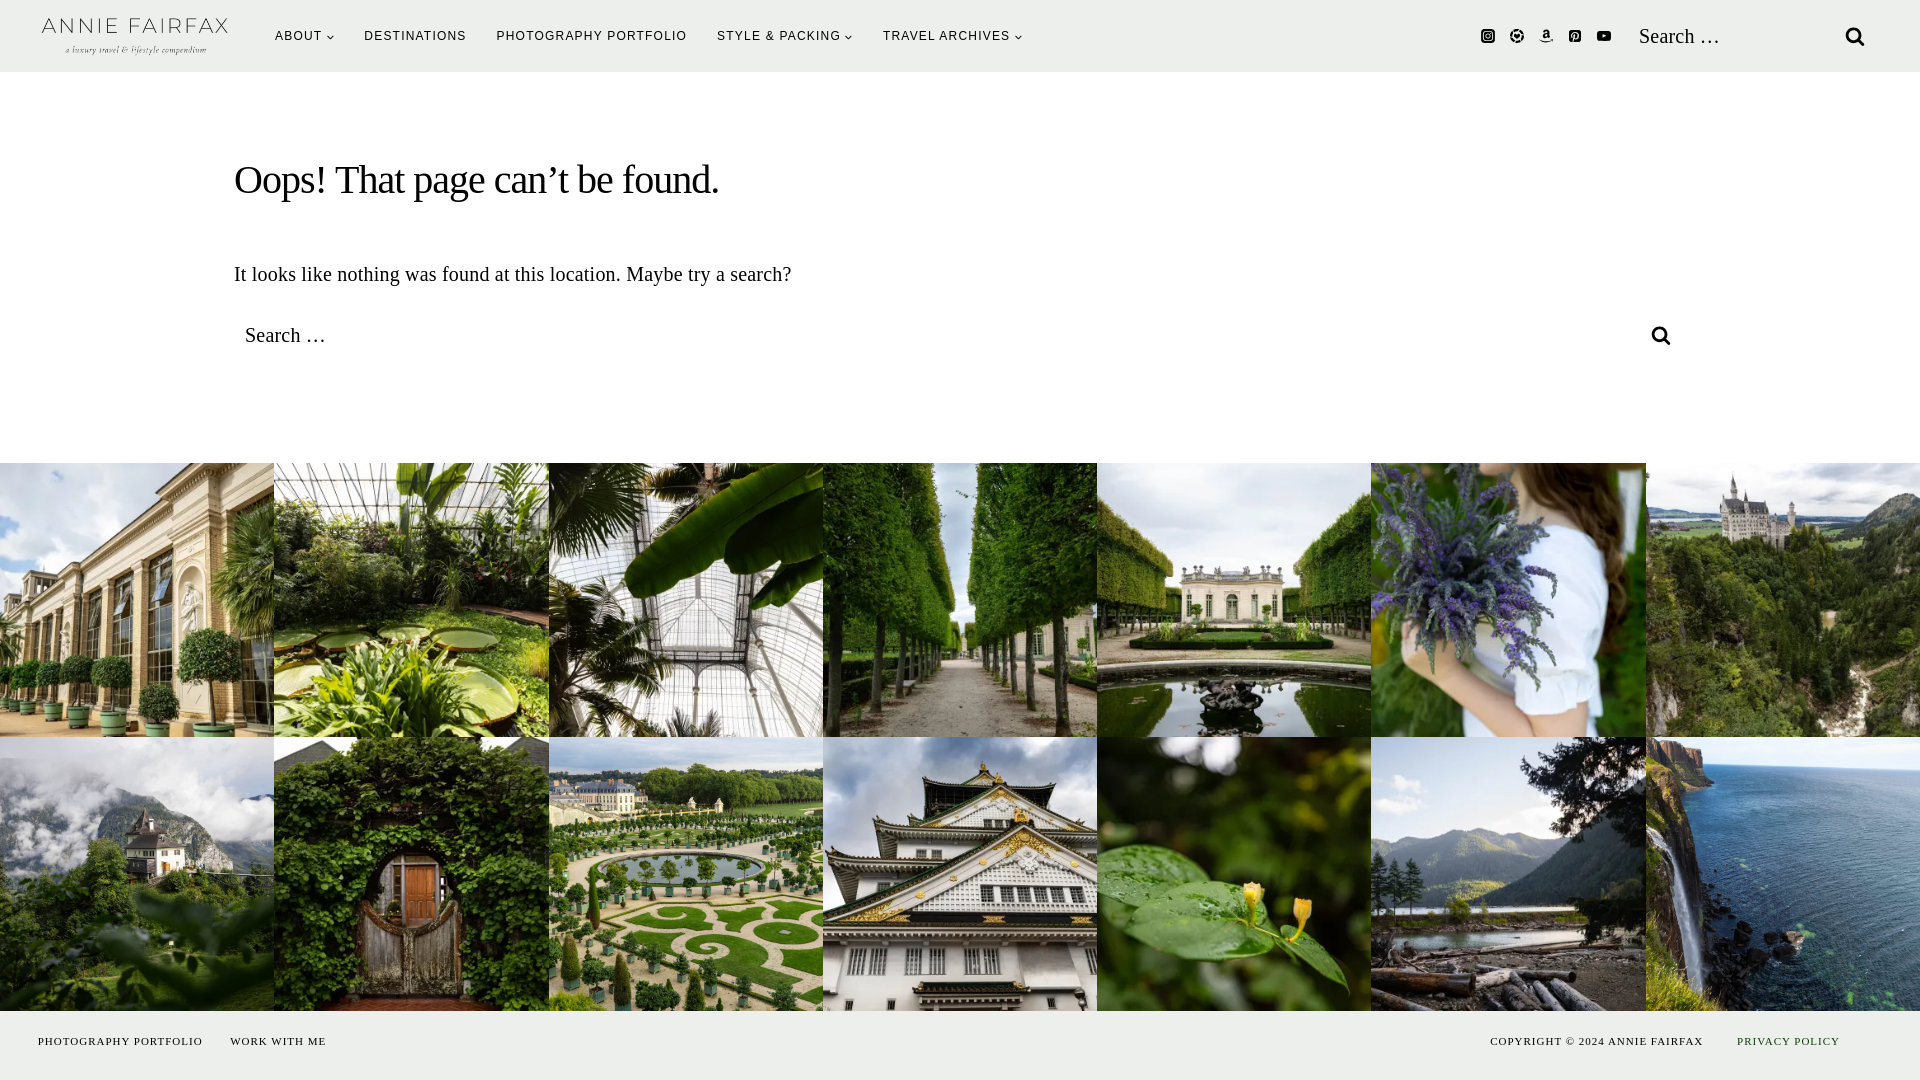 This screenshot has height=1080, width=1920. What do you see at coordinates (304, 36) in the screenshot?
I see `ABOUT` at bounding box center [304, 36].